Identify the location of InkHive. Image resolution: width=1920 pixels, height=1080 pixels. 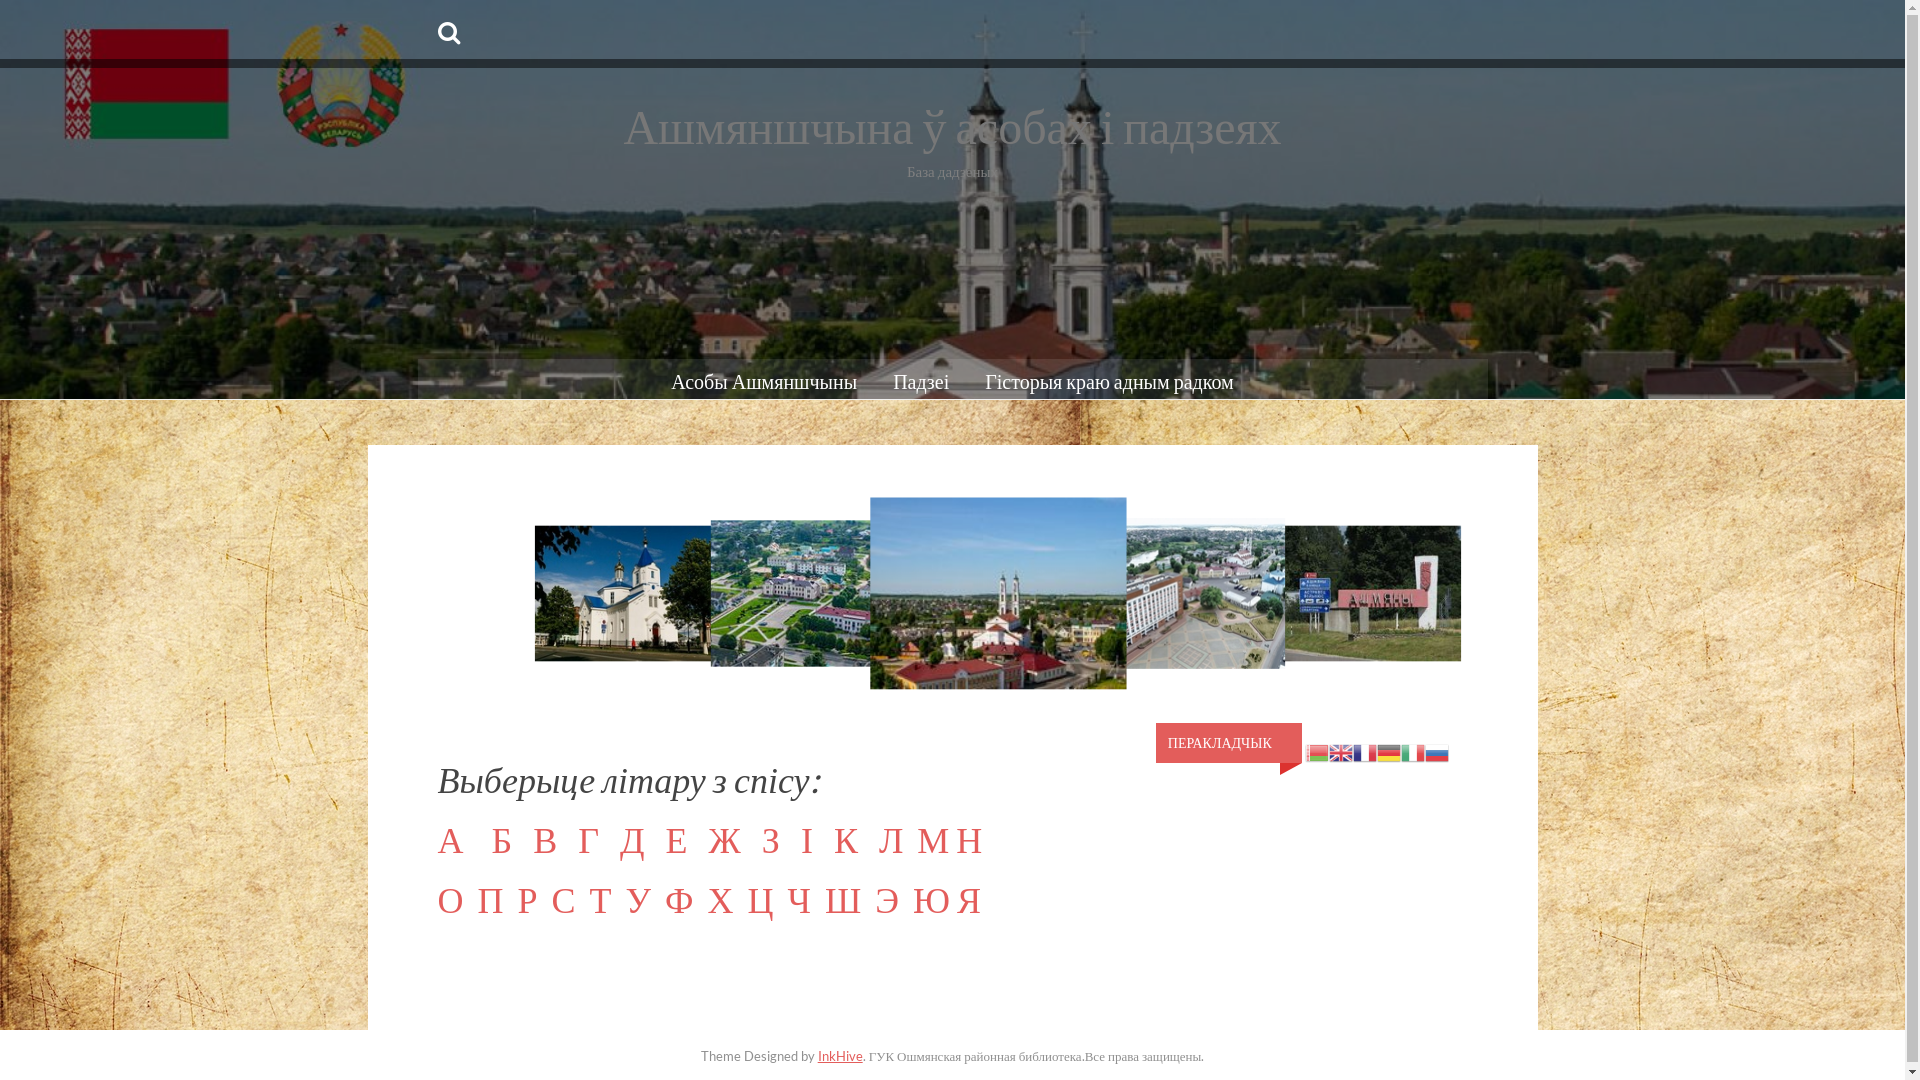
(840, 1056).